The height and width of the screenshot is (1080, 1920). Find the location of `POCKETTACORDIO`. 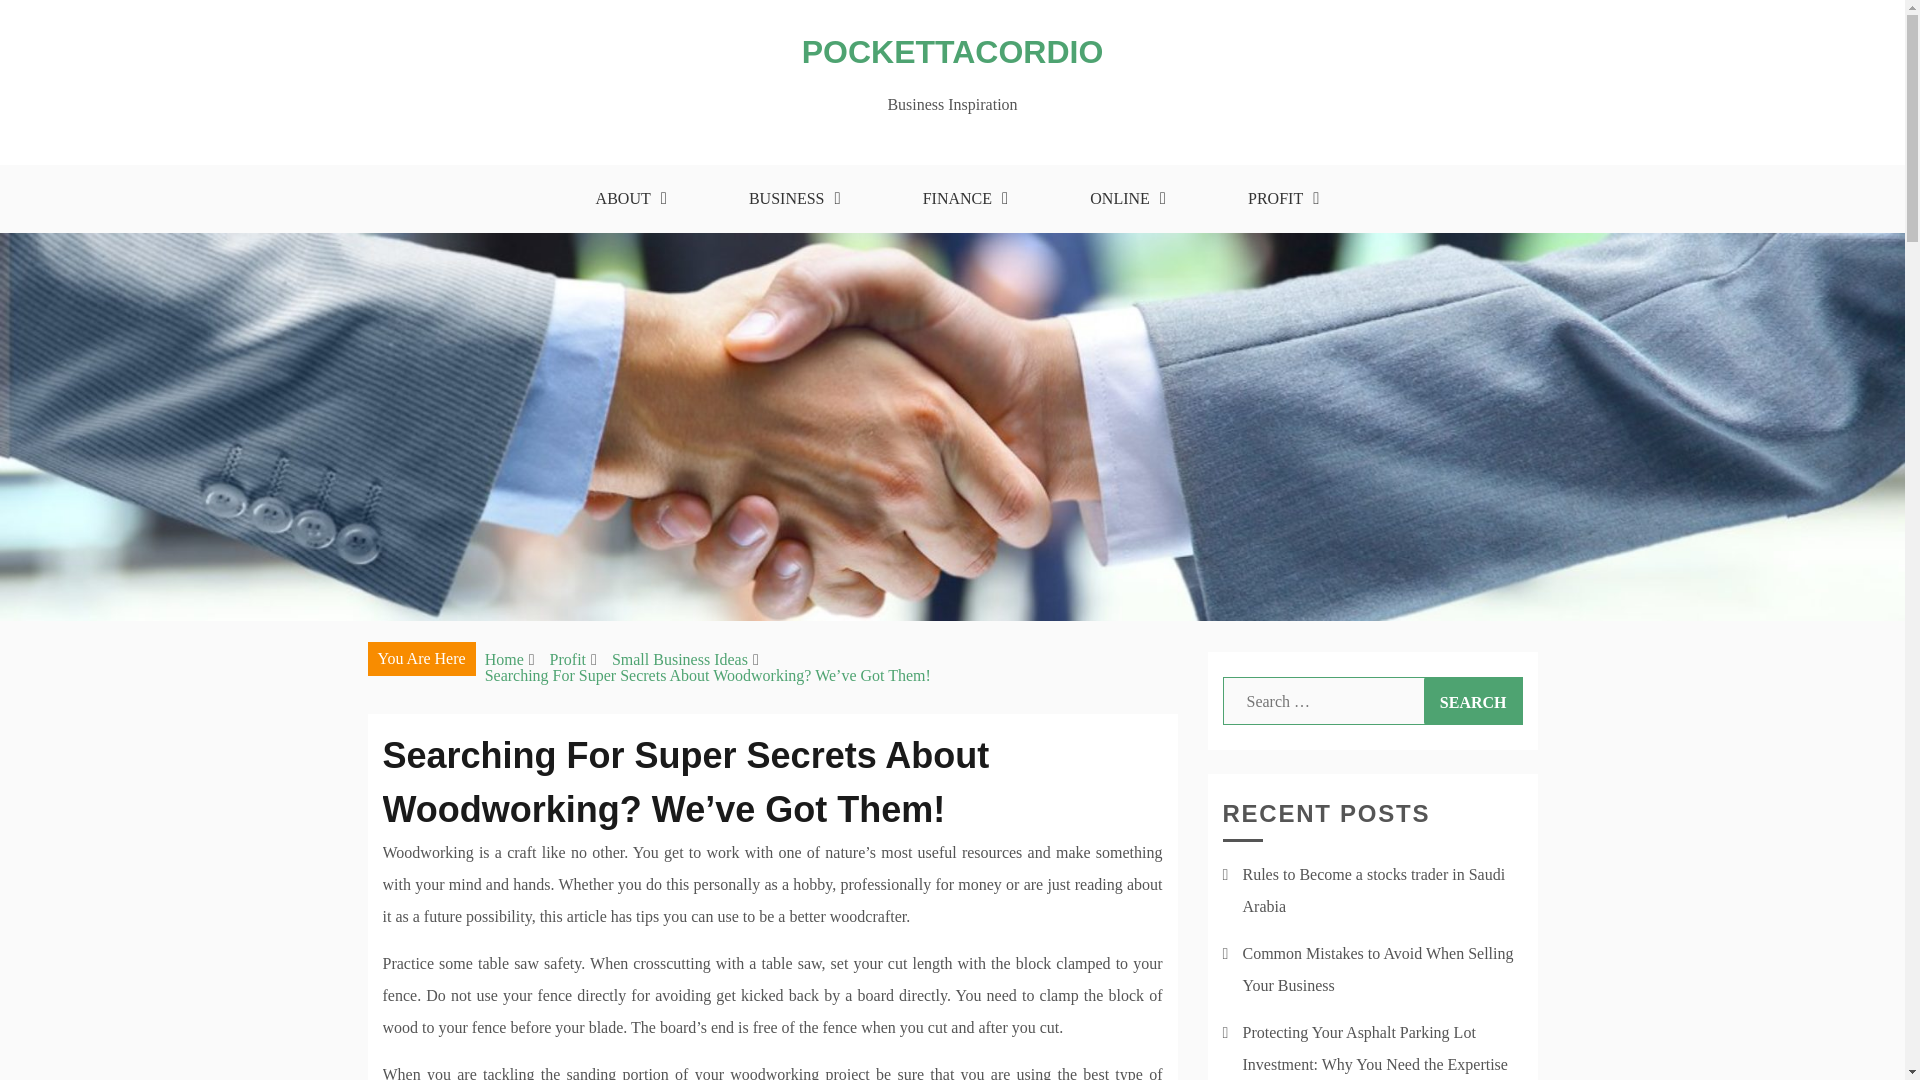

POCKETTACORDIO is located at coordinates (953, 52).